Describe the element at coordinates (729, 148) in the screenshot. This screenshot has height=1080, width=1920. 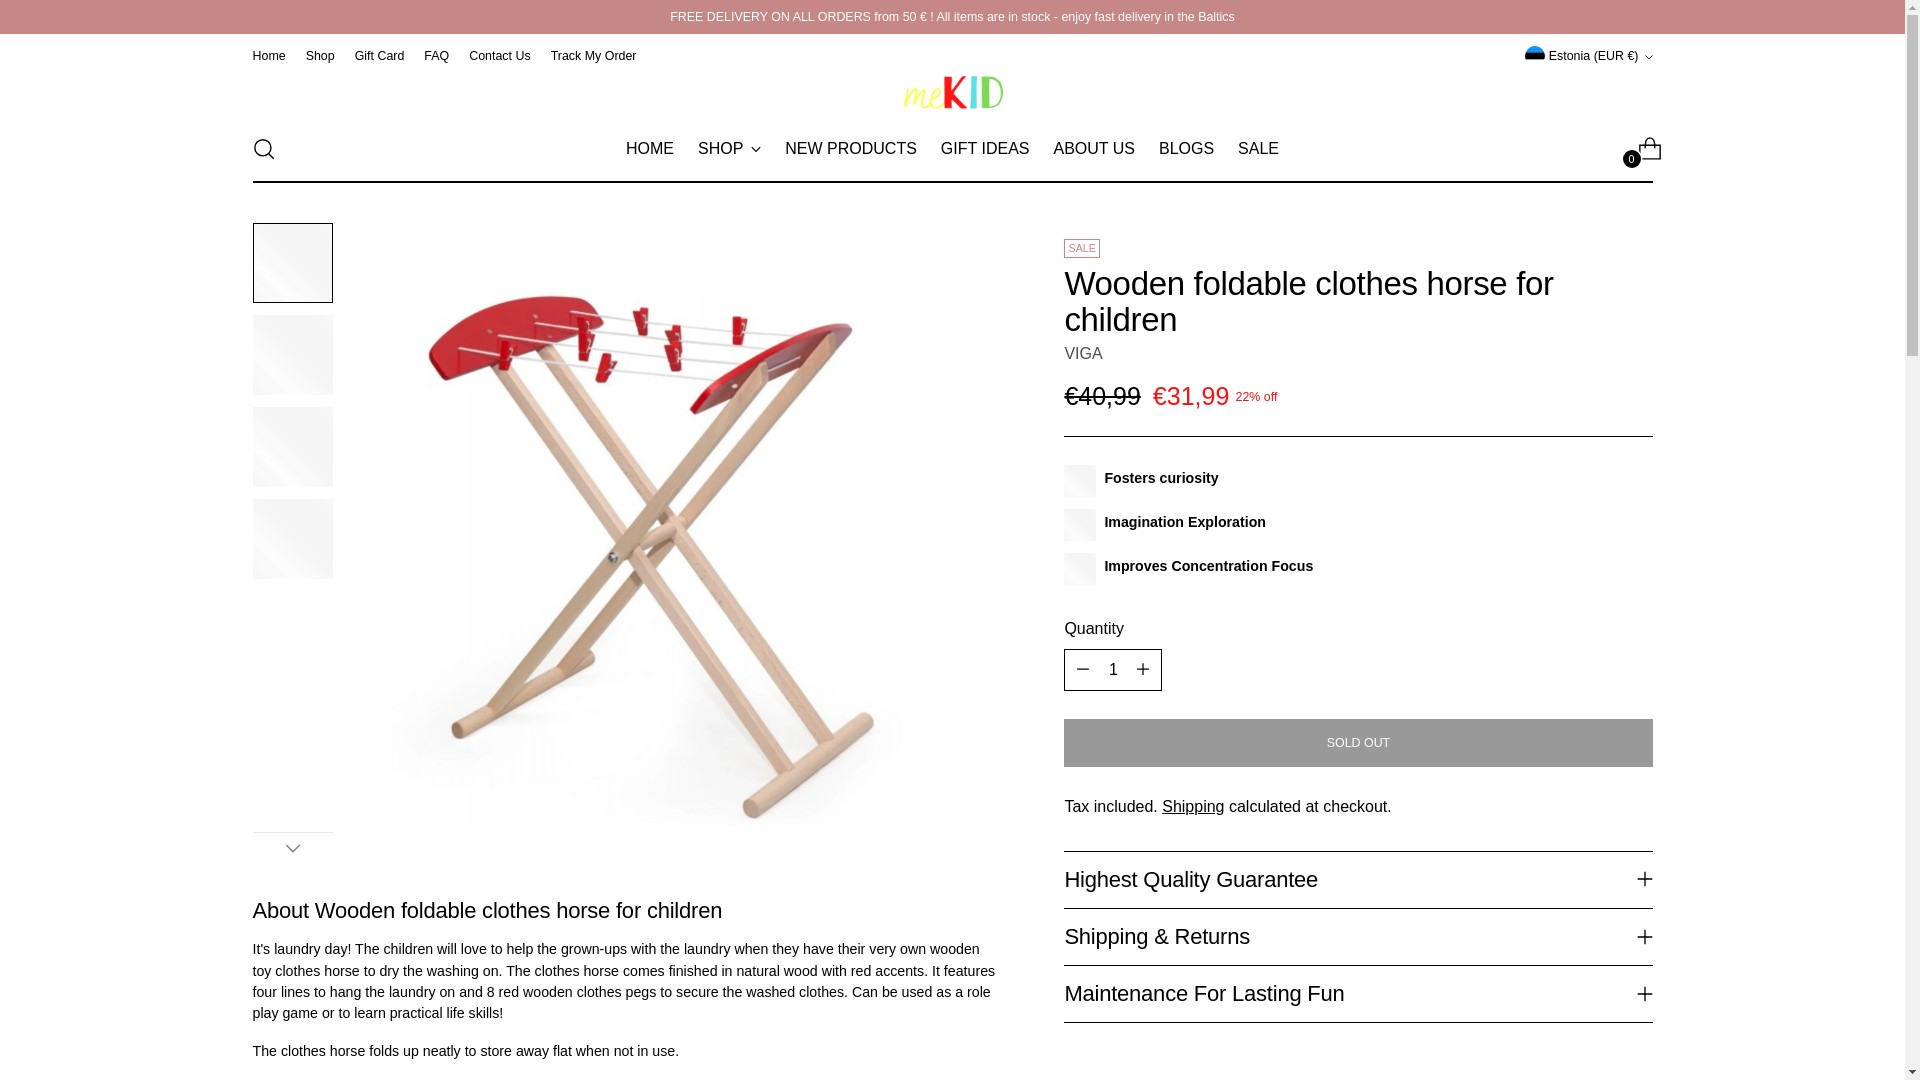
I see `Gift Card` at that location.